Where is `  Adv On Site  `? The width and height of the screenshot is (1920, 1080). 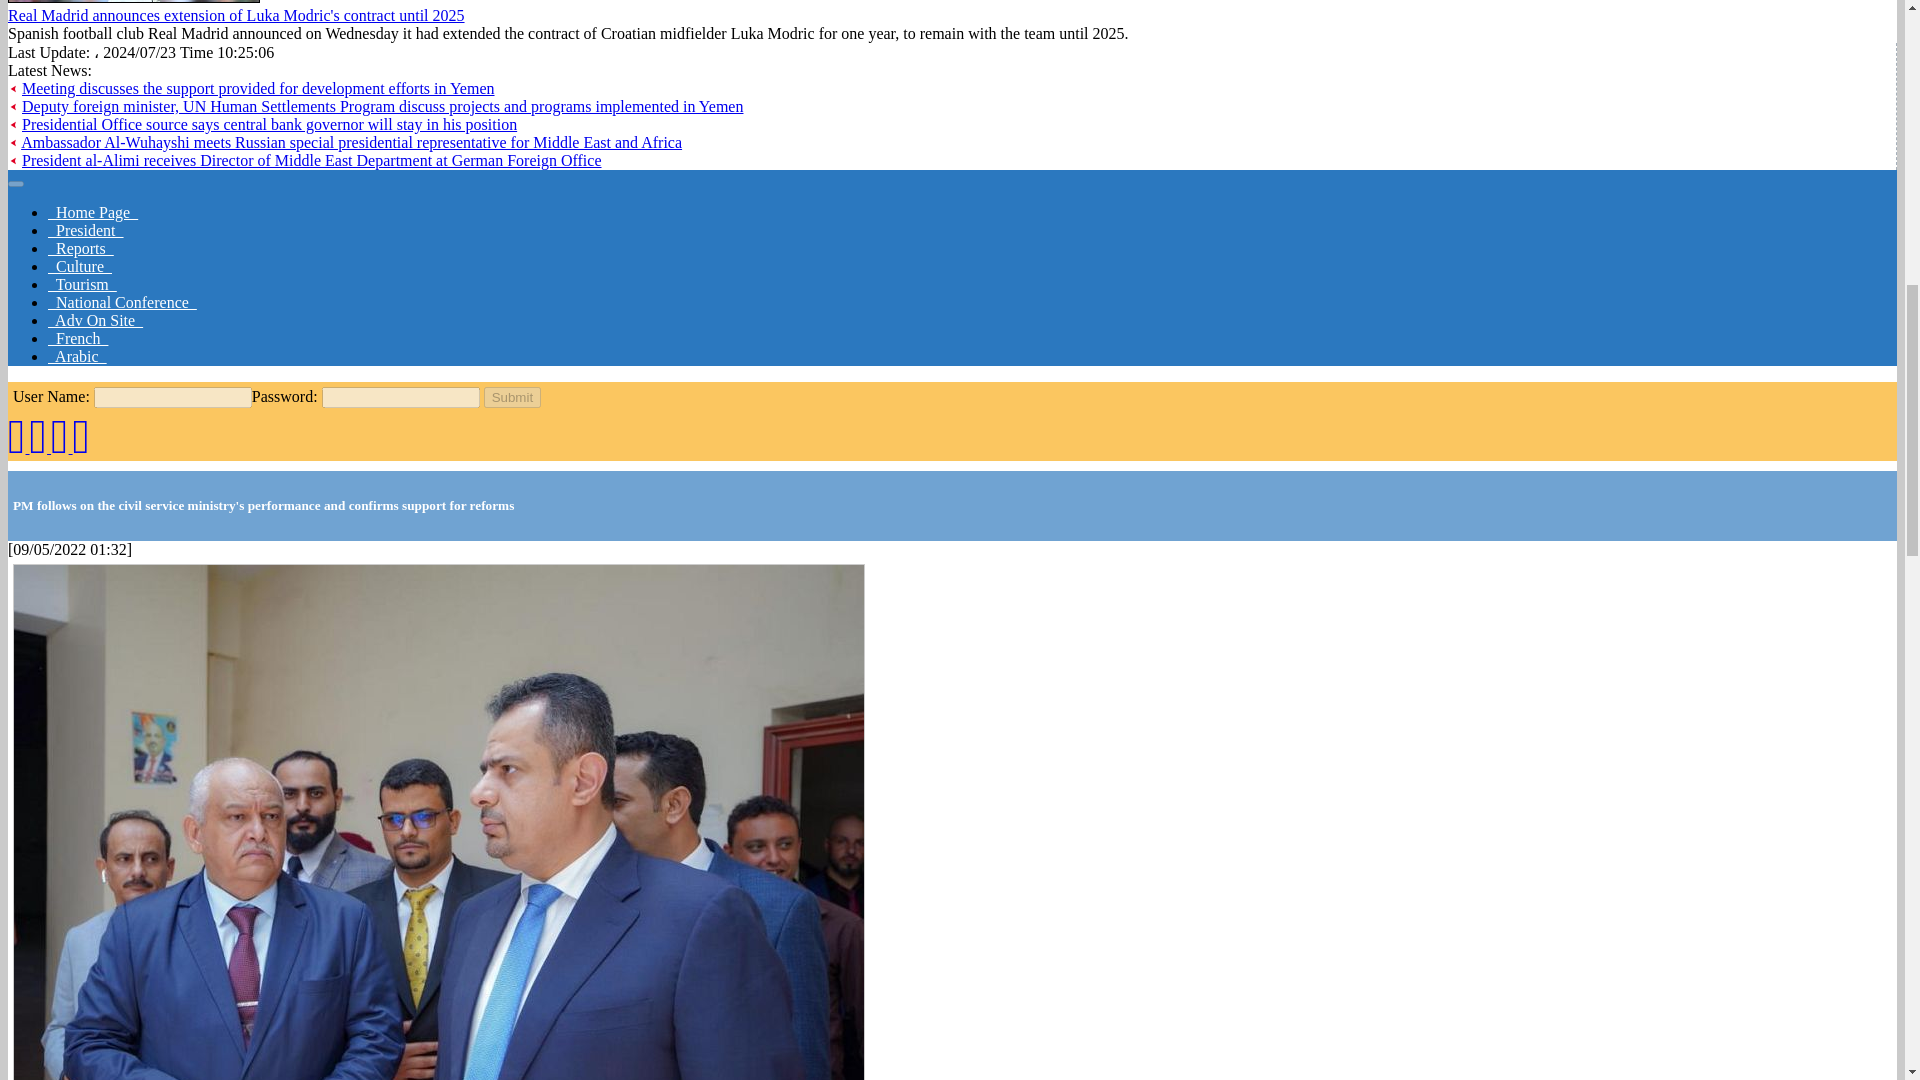   Adv On Site   is located at coordinates (95, 320).